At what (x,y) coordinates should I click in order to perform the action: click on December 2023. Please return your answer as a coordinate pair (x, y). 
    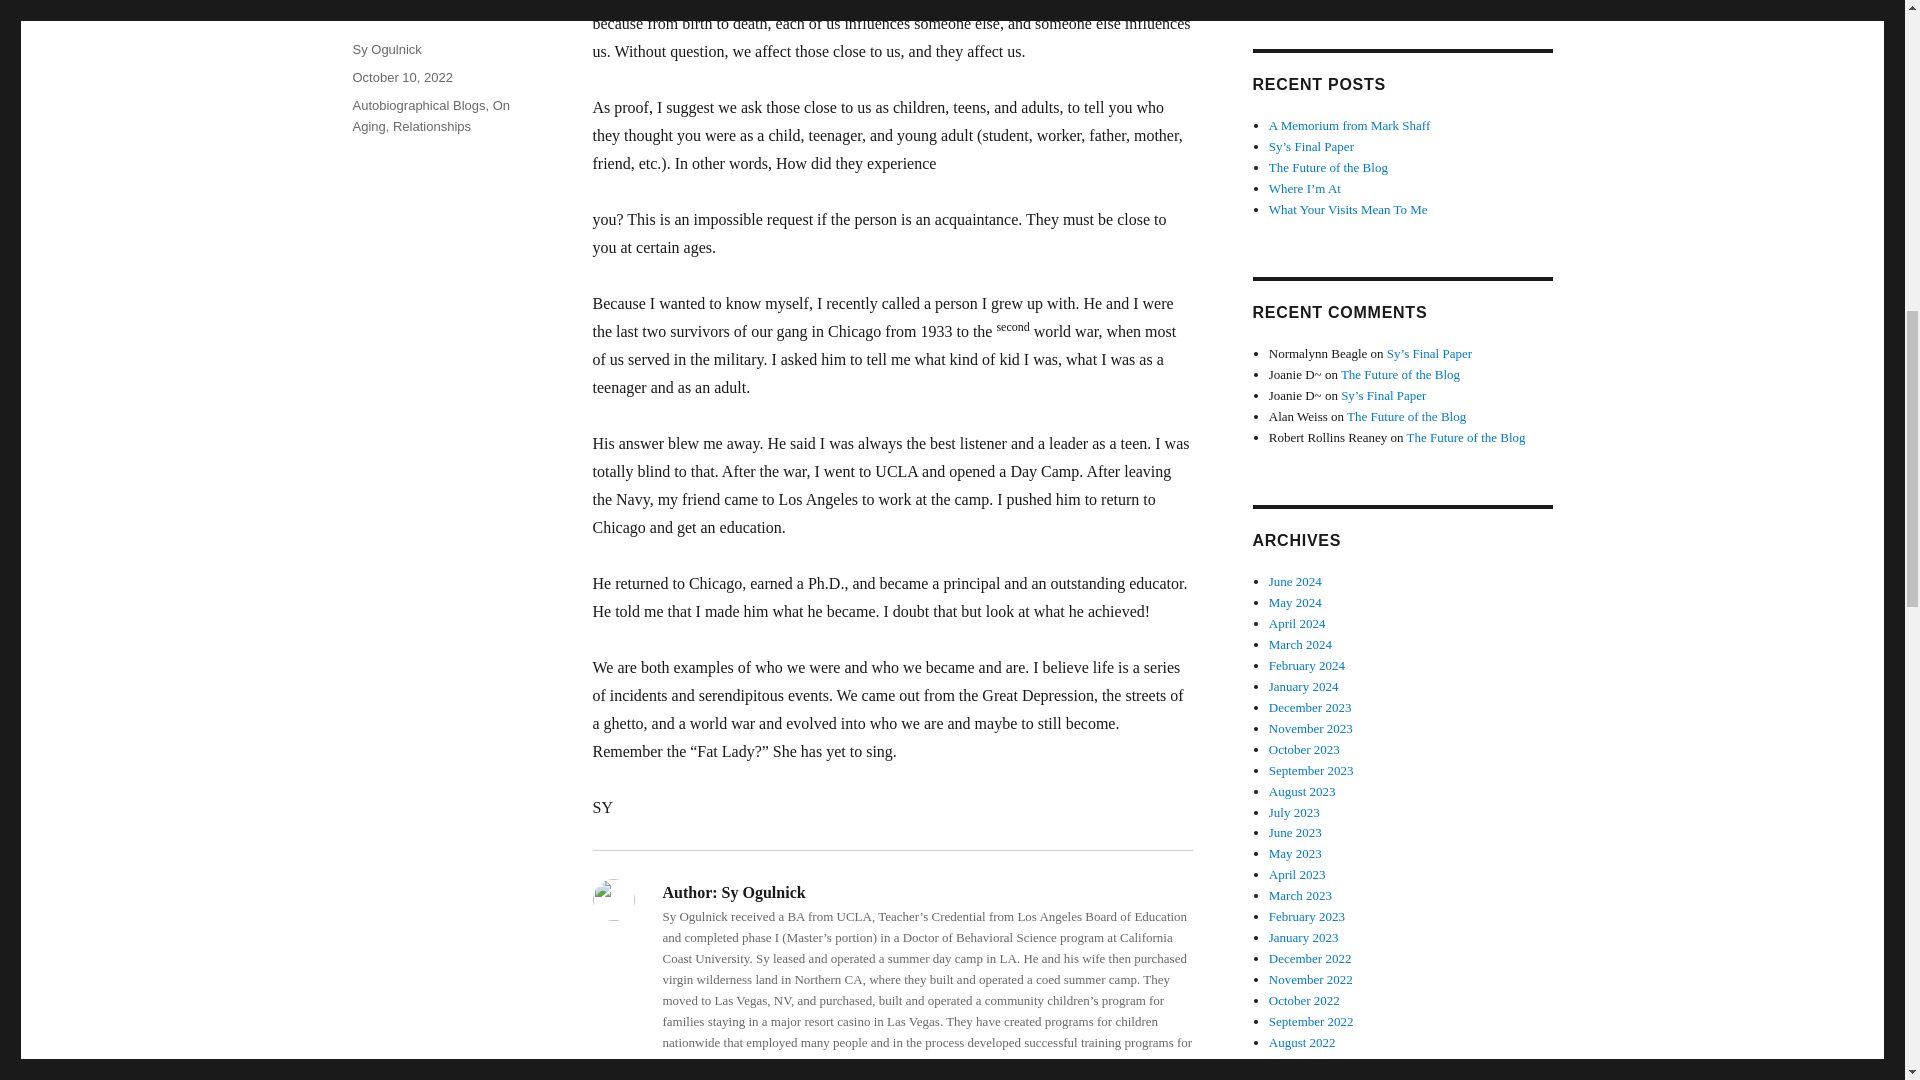
    Looking at the image, I should click on (1310, 706).